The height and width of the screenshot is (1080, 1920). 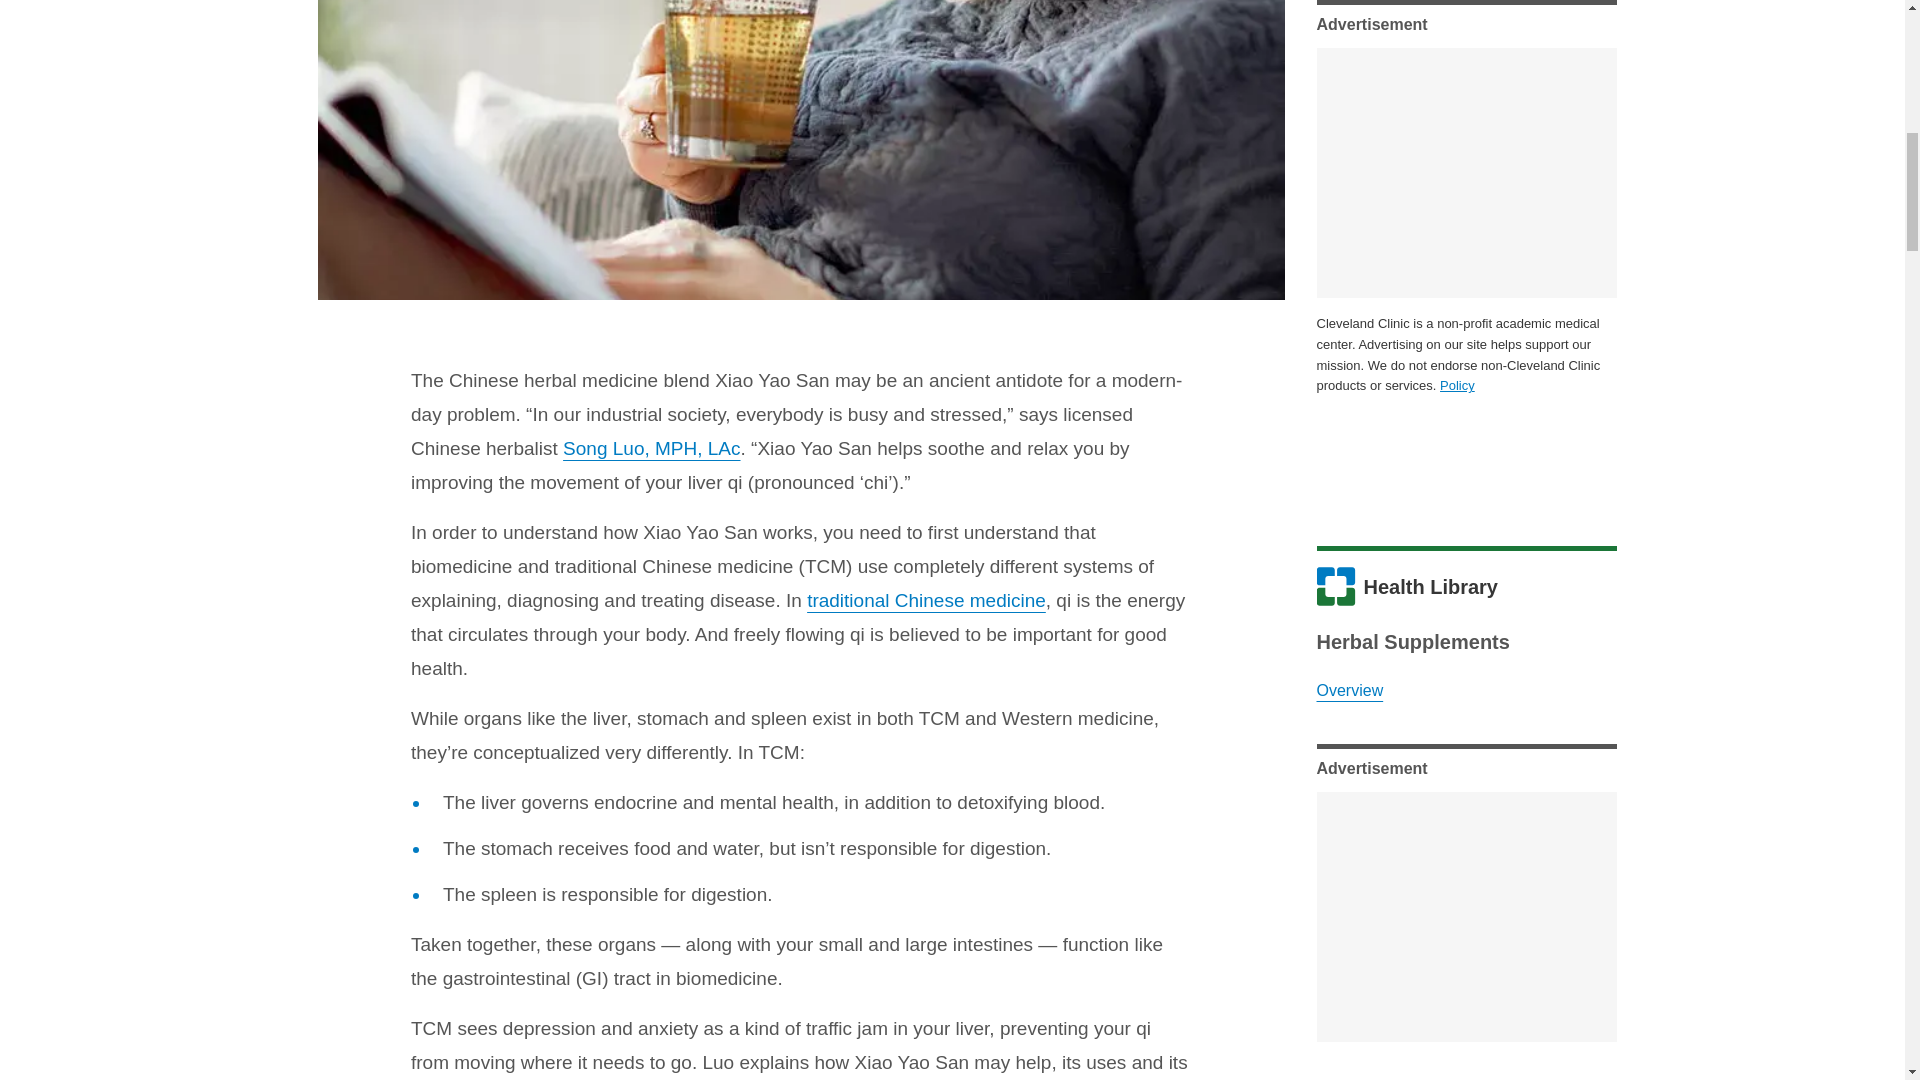 What do you see at coordinates (926, 600) in the screenshot?
I see `traditional Chinese medicine` at bounding box center [926, 600].